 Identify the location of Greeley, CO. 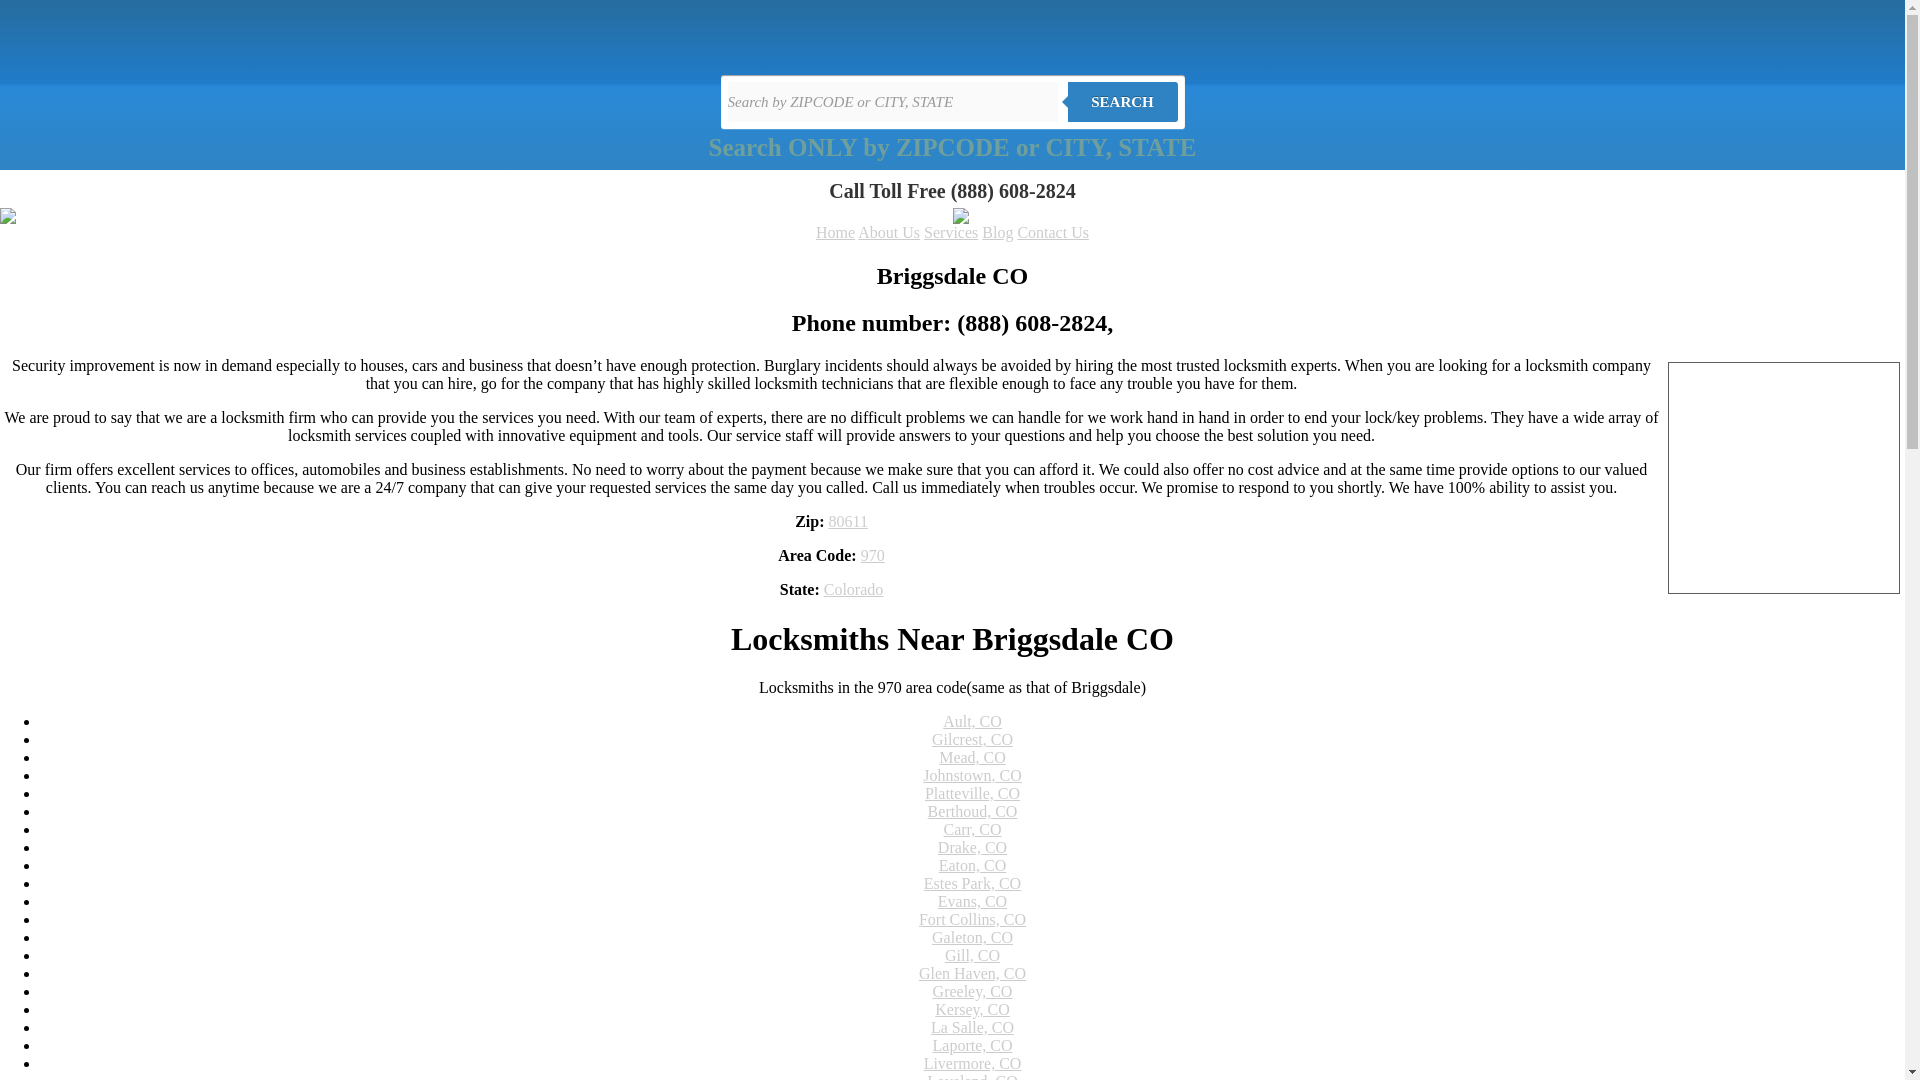
(973, 991).